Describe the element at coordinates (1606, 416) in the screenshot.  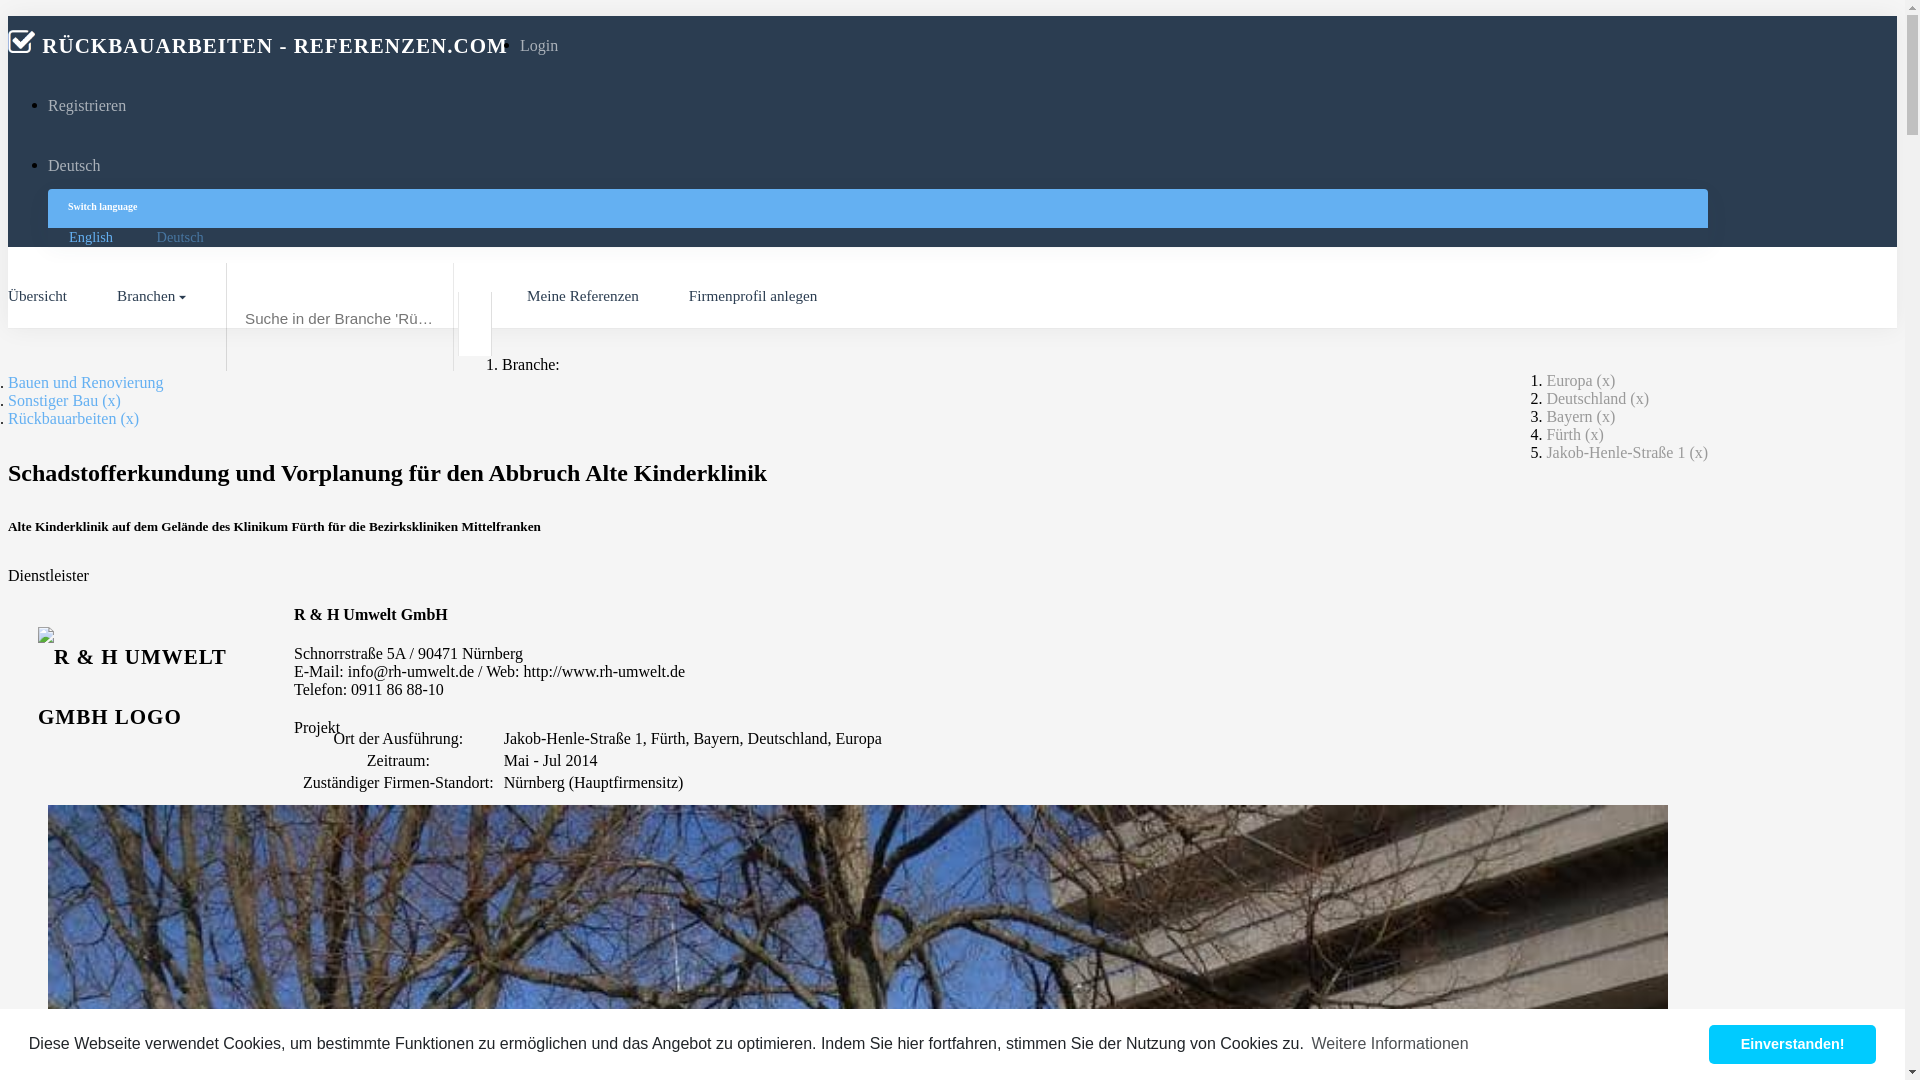
I see `(x)` at that location.